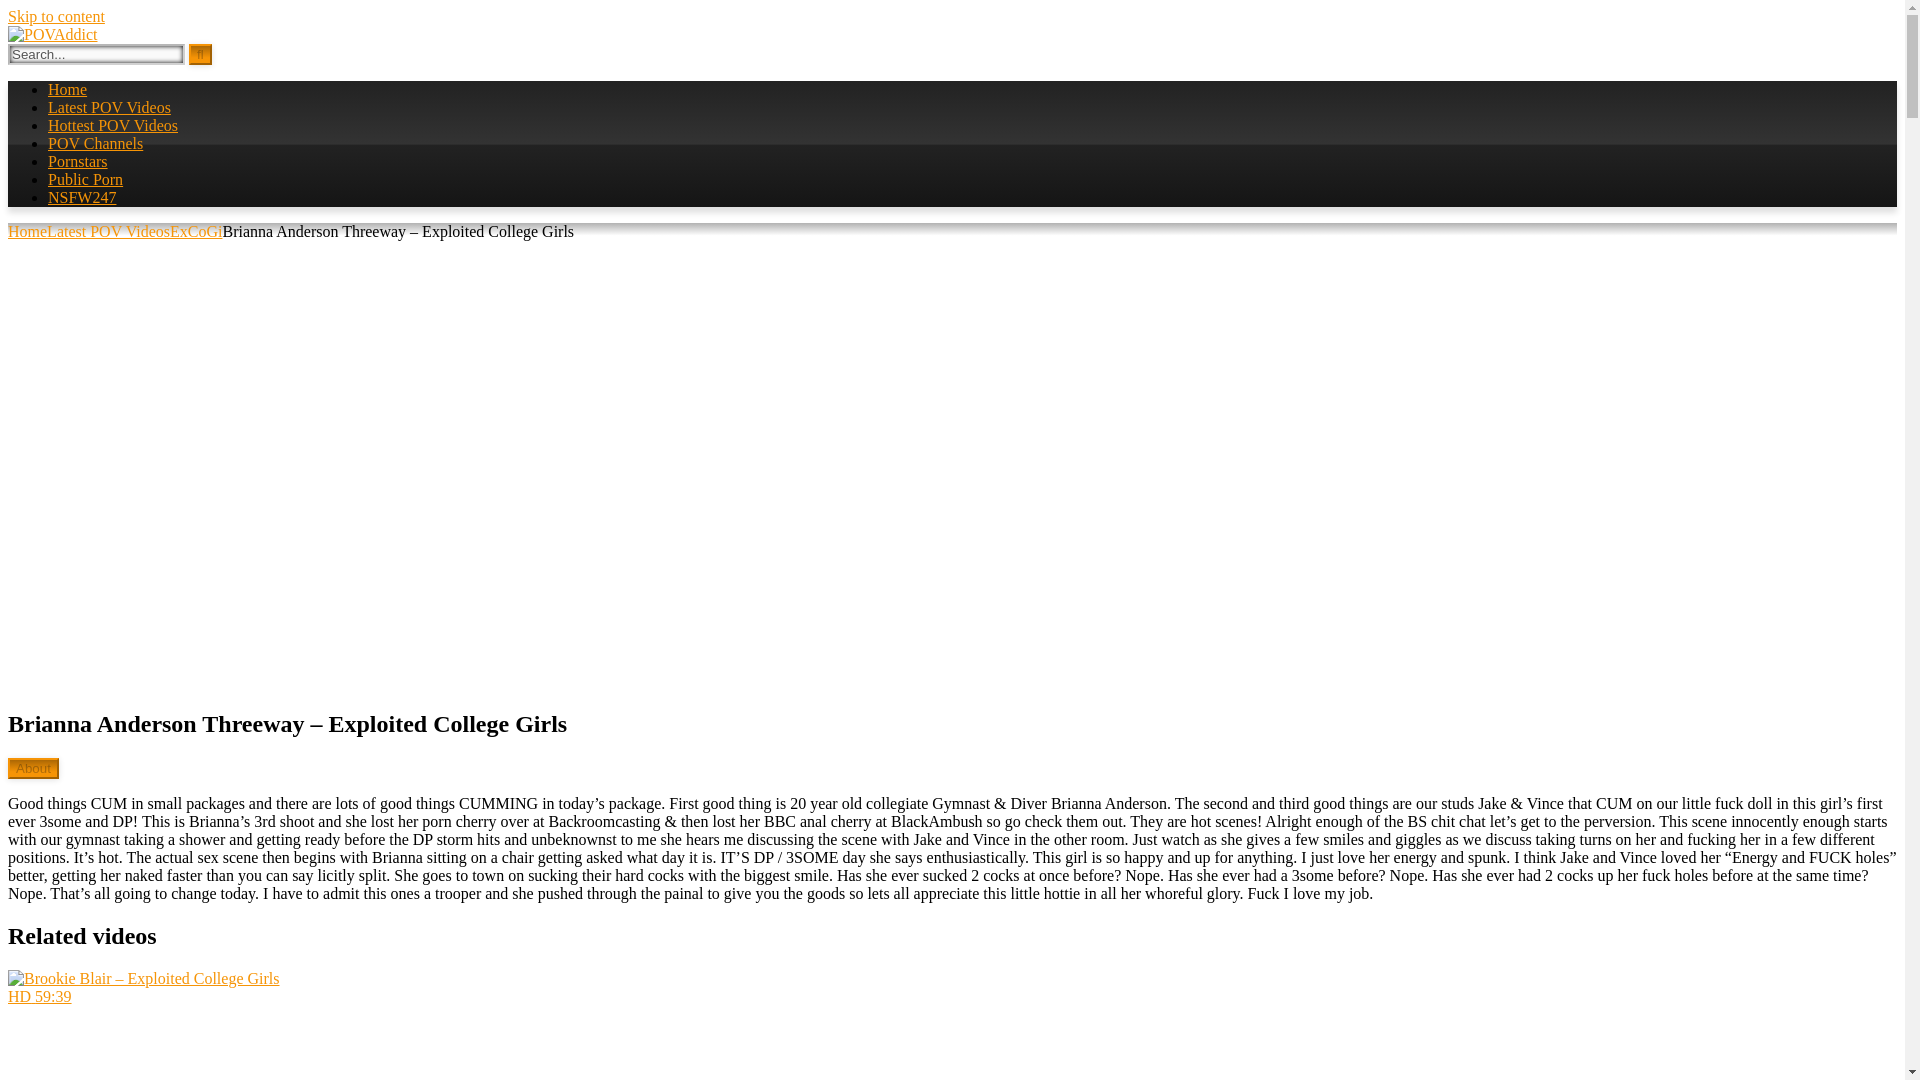 This screenshot has width=1920, height=1080. I want to click on About, so click(33, 768).